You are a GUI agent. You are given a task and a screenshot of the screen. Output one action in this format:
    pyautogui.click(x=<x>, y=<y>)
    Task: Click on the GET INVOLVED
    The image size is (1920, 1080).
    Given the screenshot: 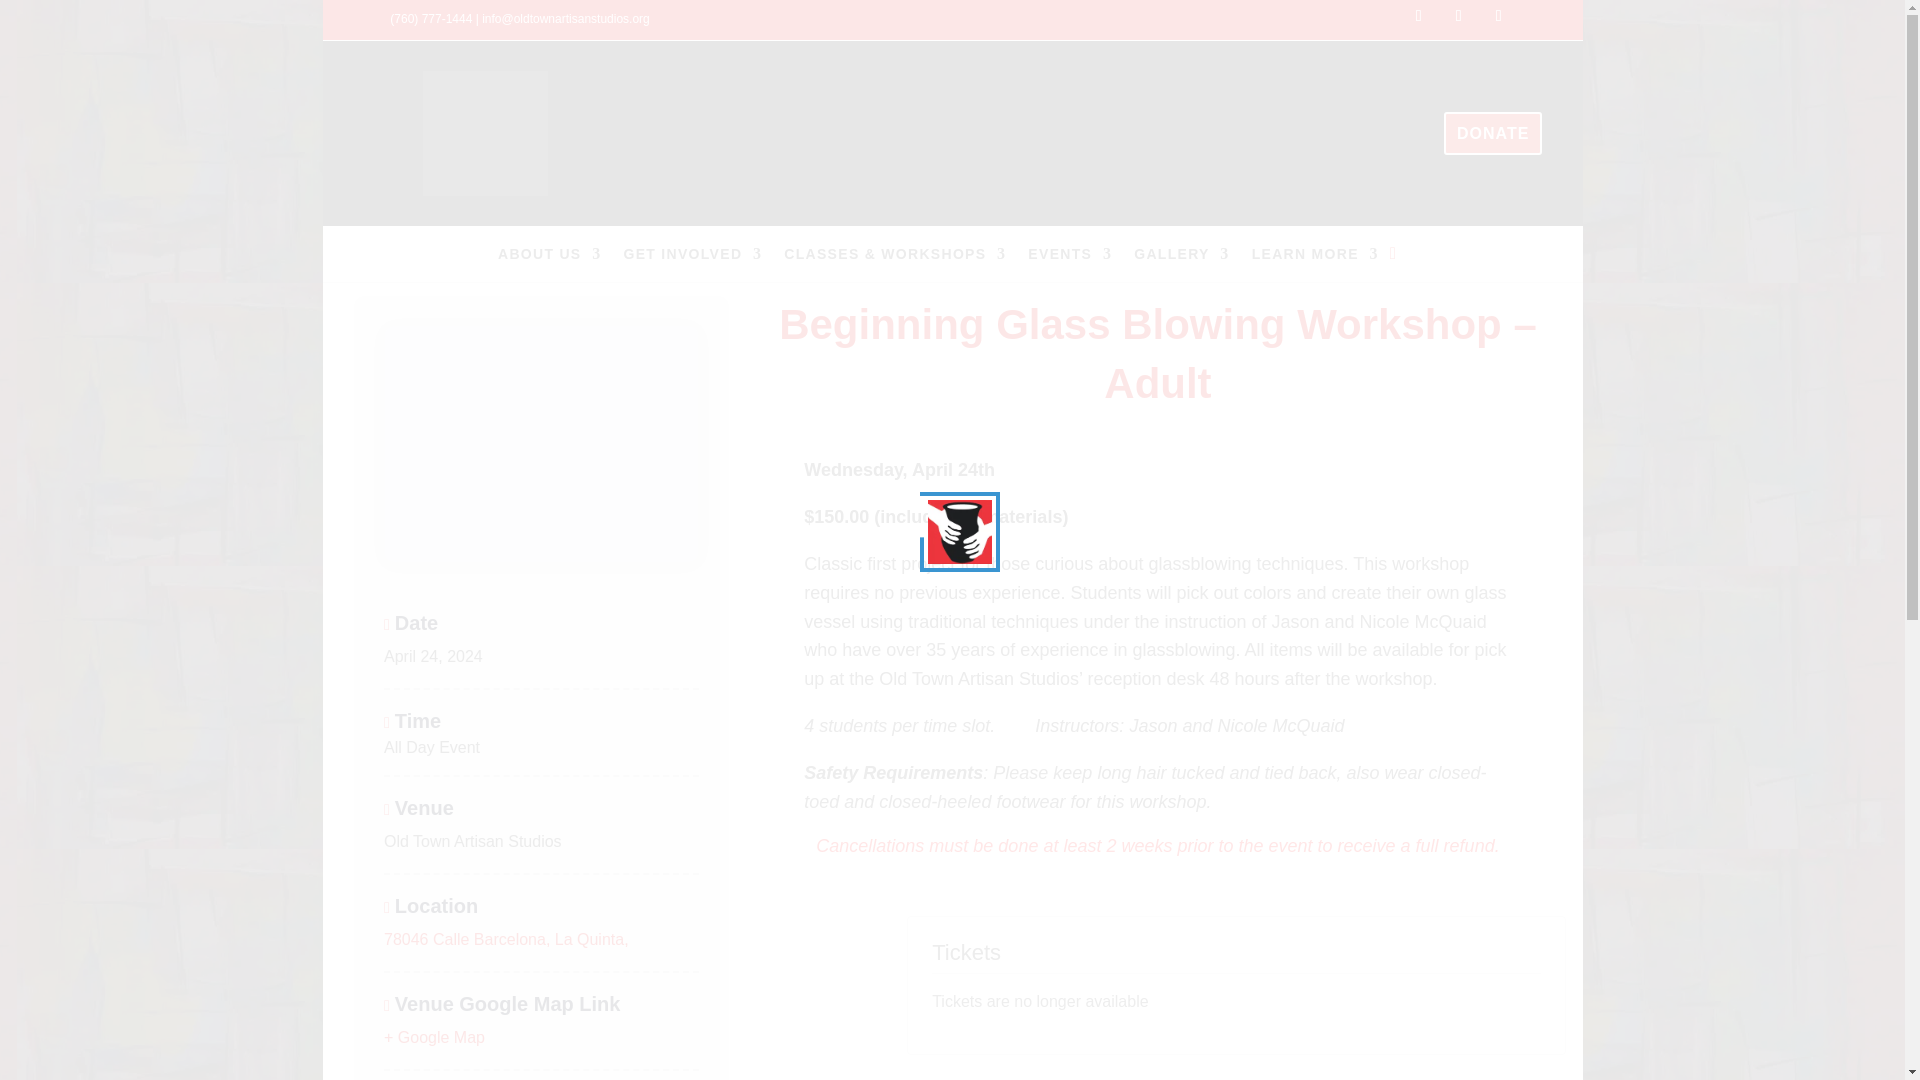 What is the action you would take?
    pyautogui.click(x=693, y=258)
    